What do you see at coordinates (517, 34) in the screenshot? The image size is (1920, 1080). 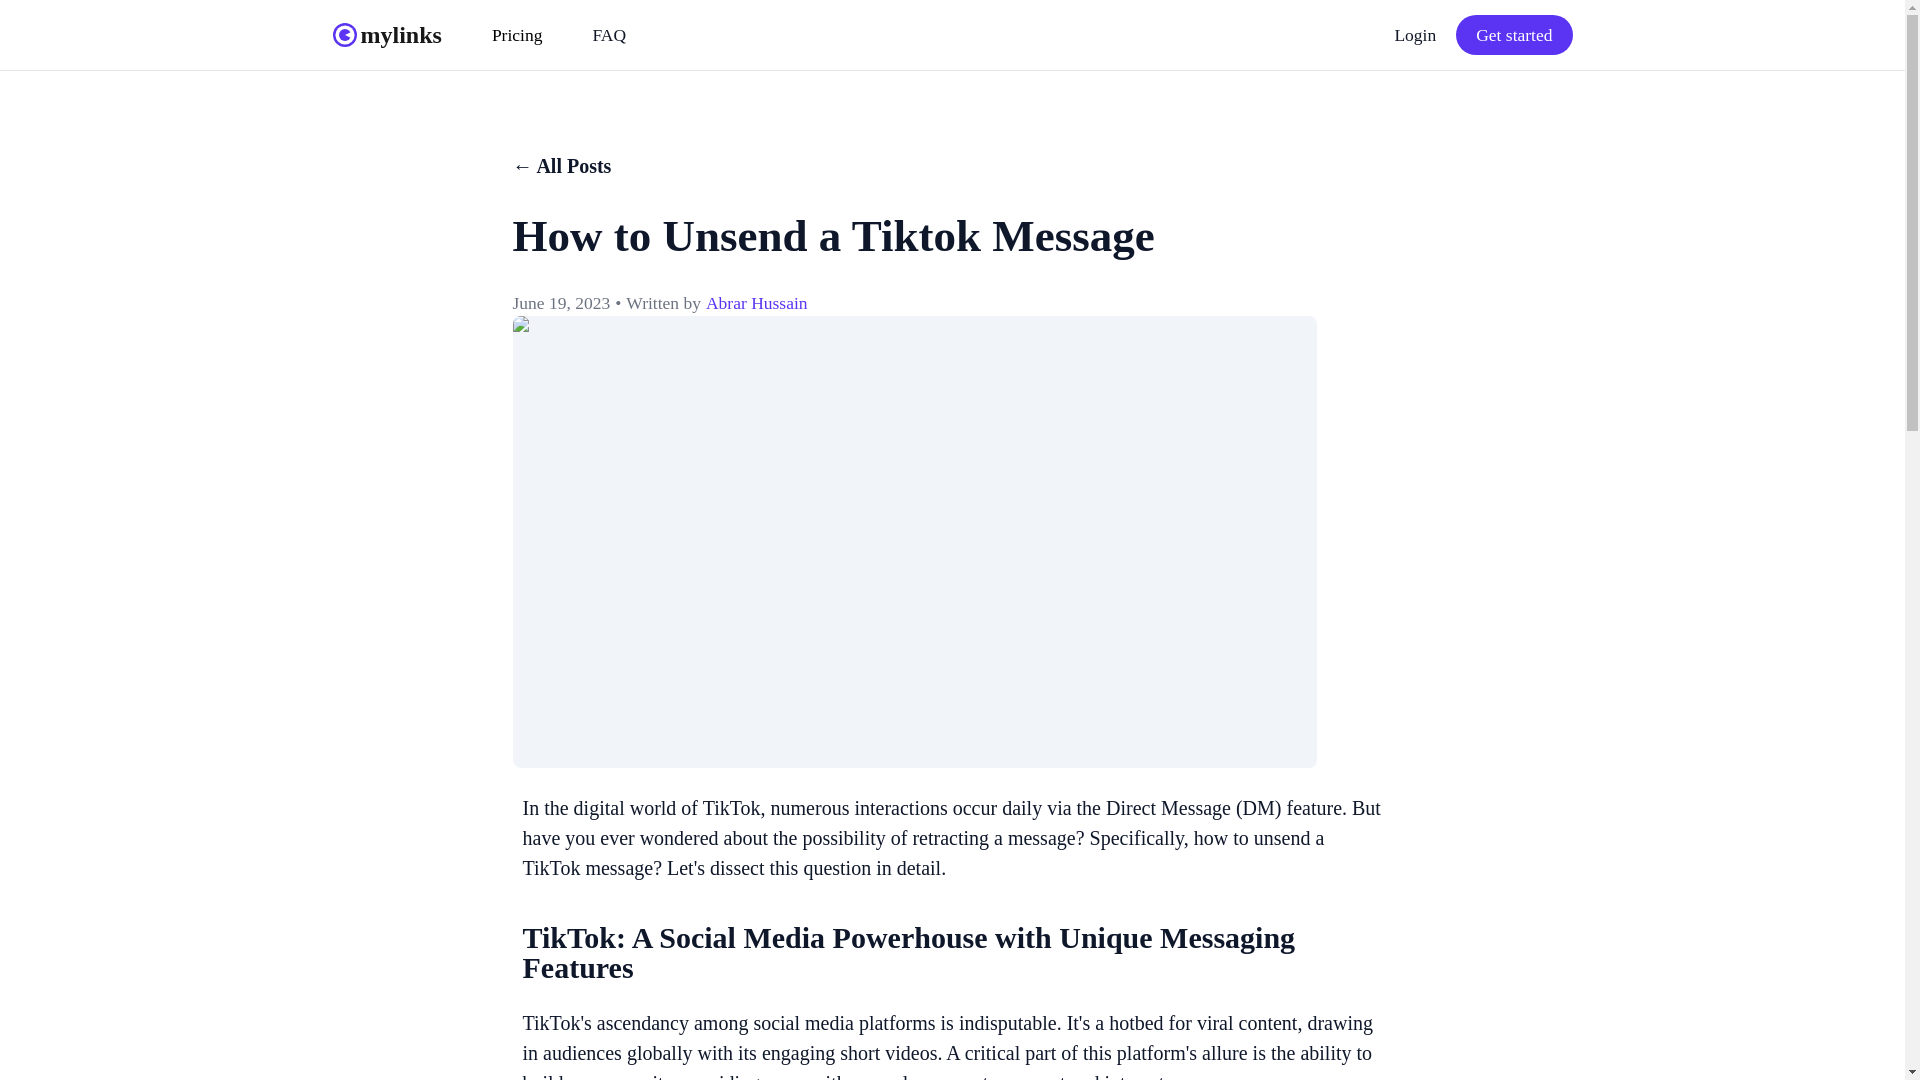 I see `Pricing` at bounding box center [517, 34].